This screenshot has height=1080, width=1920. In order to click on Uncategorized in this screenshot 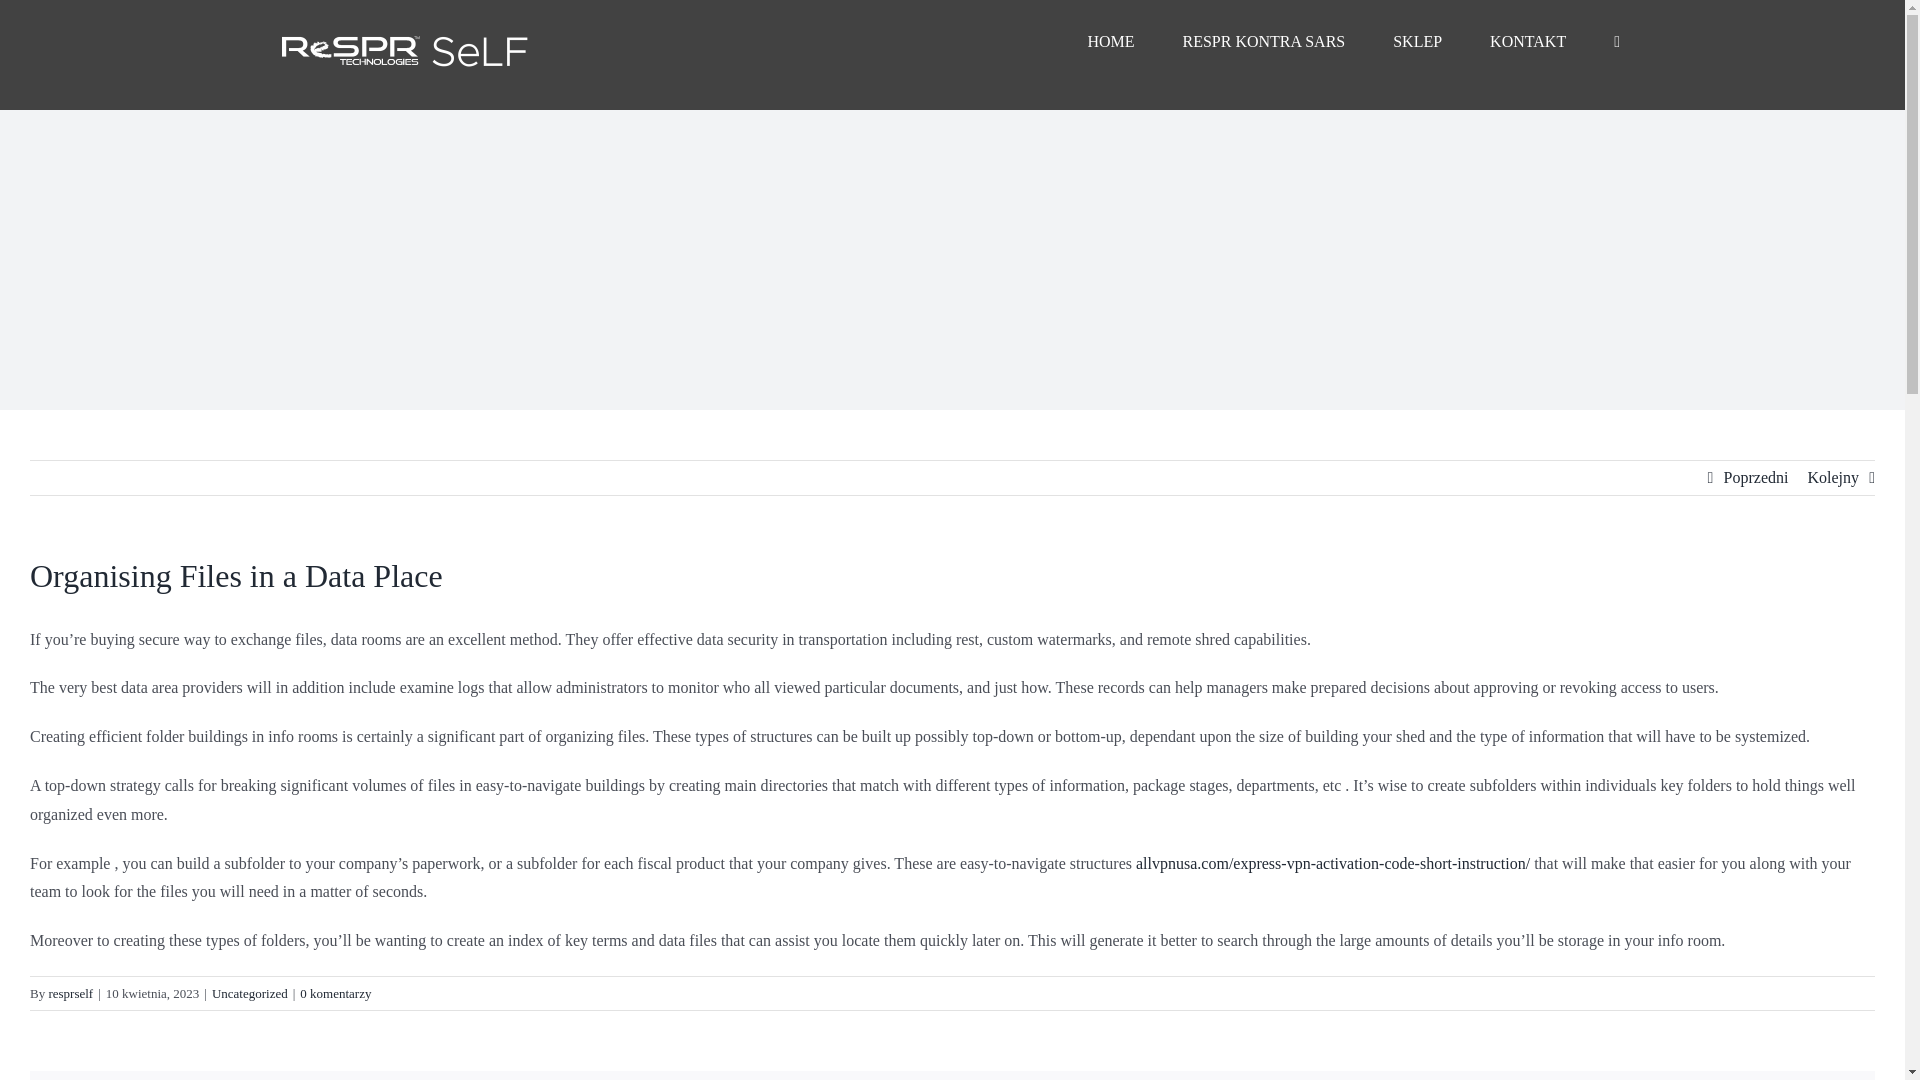, I will do `click(250, 994)`.